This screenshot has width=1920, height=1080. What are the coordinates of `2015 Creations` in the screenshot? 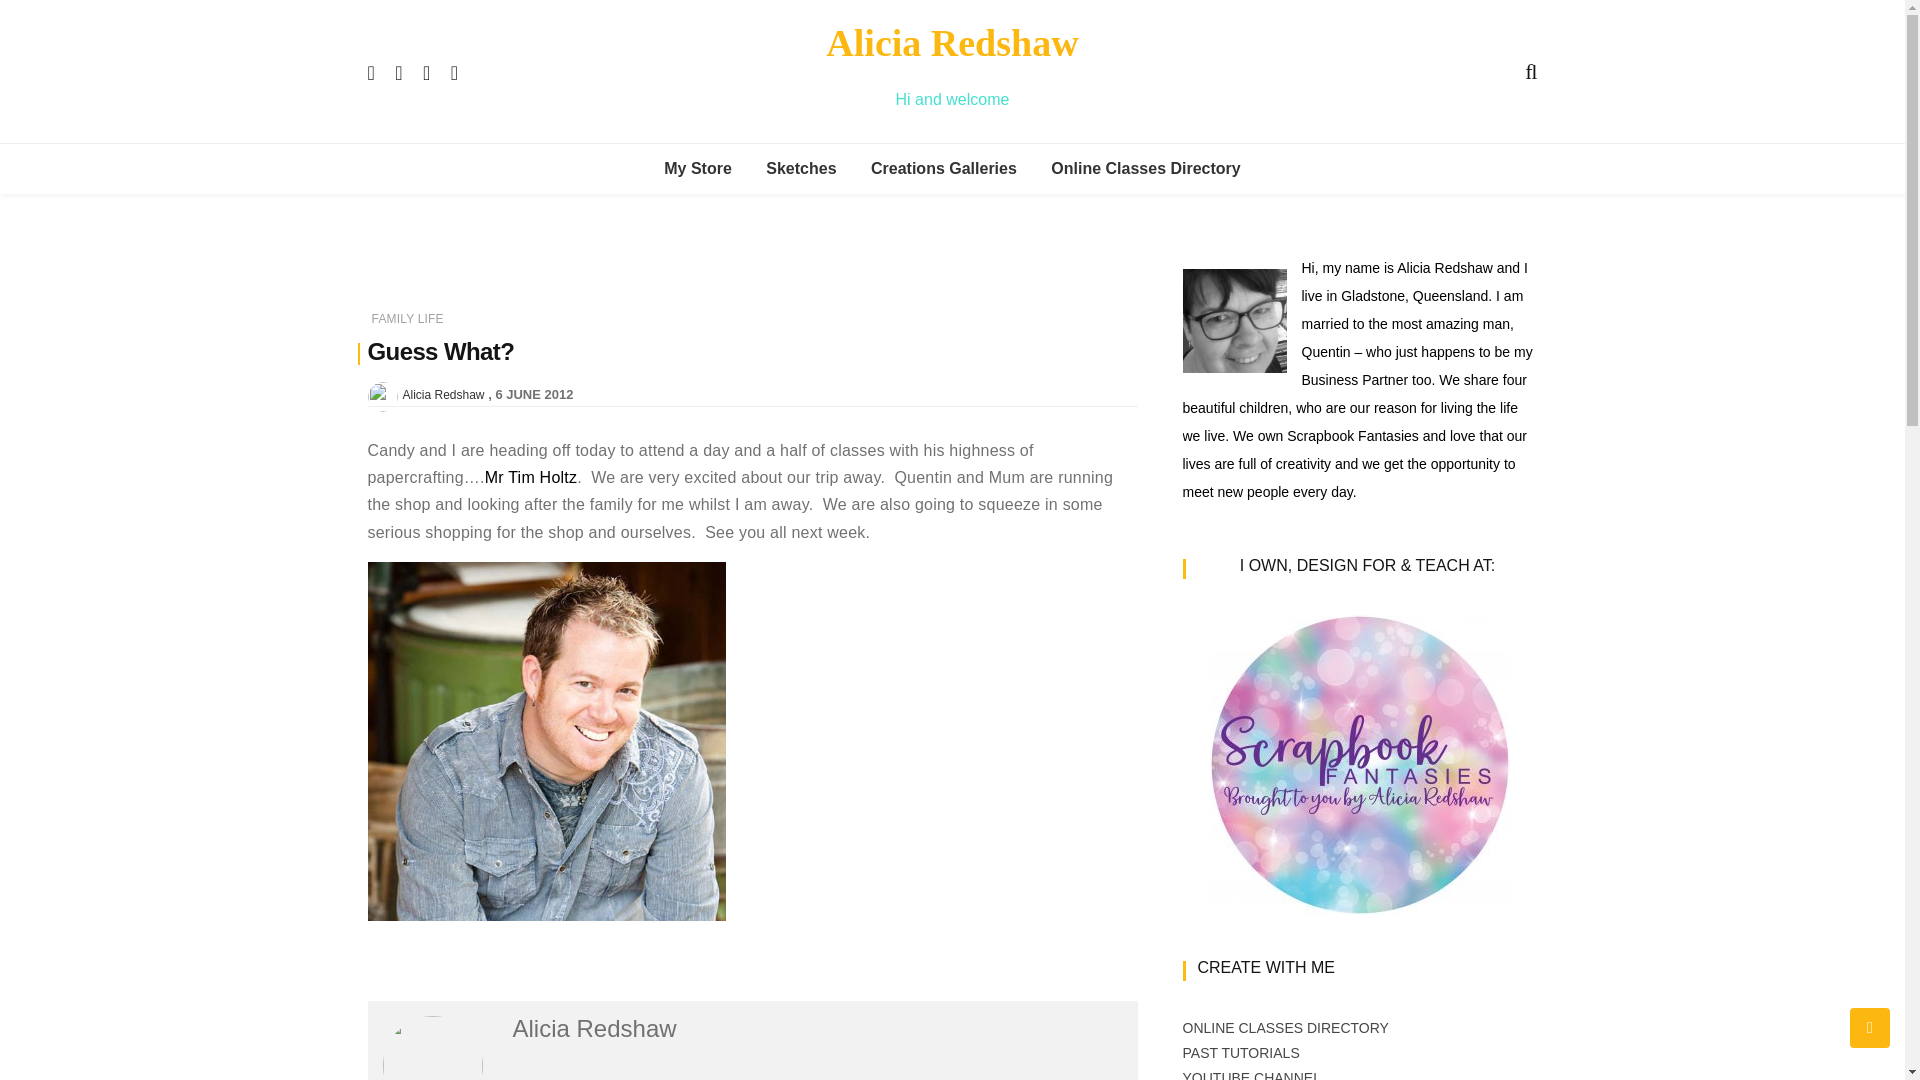 It's located at (980, 442).